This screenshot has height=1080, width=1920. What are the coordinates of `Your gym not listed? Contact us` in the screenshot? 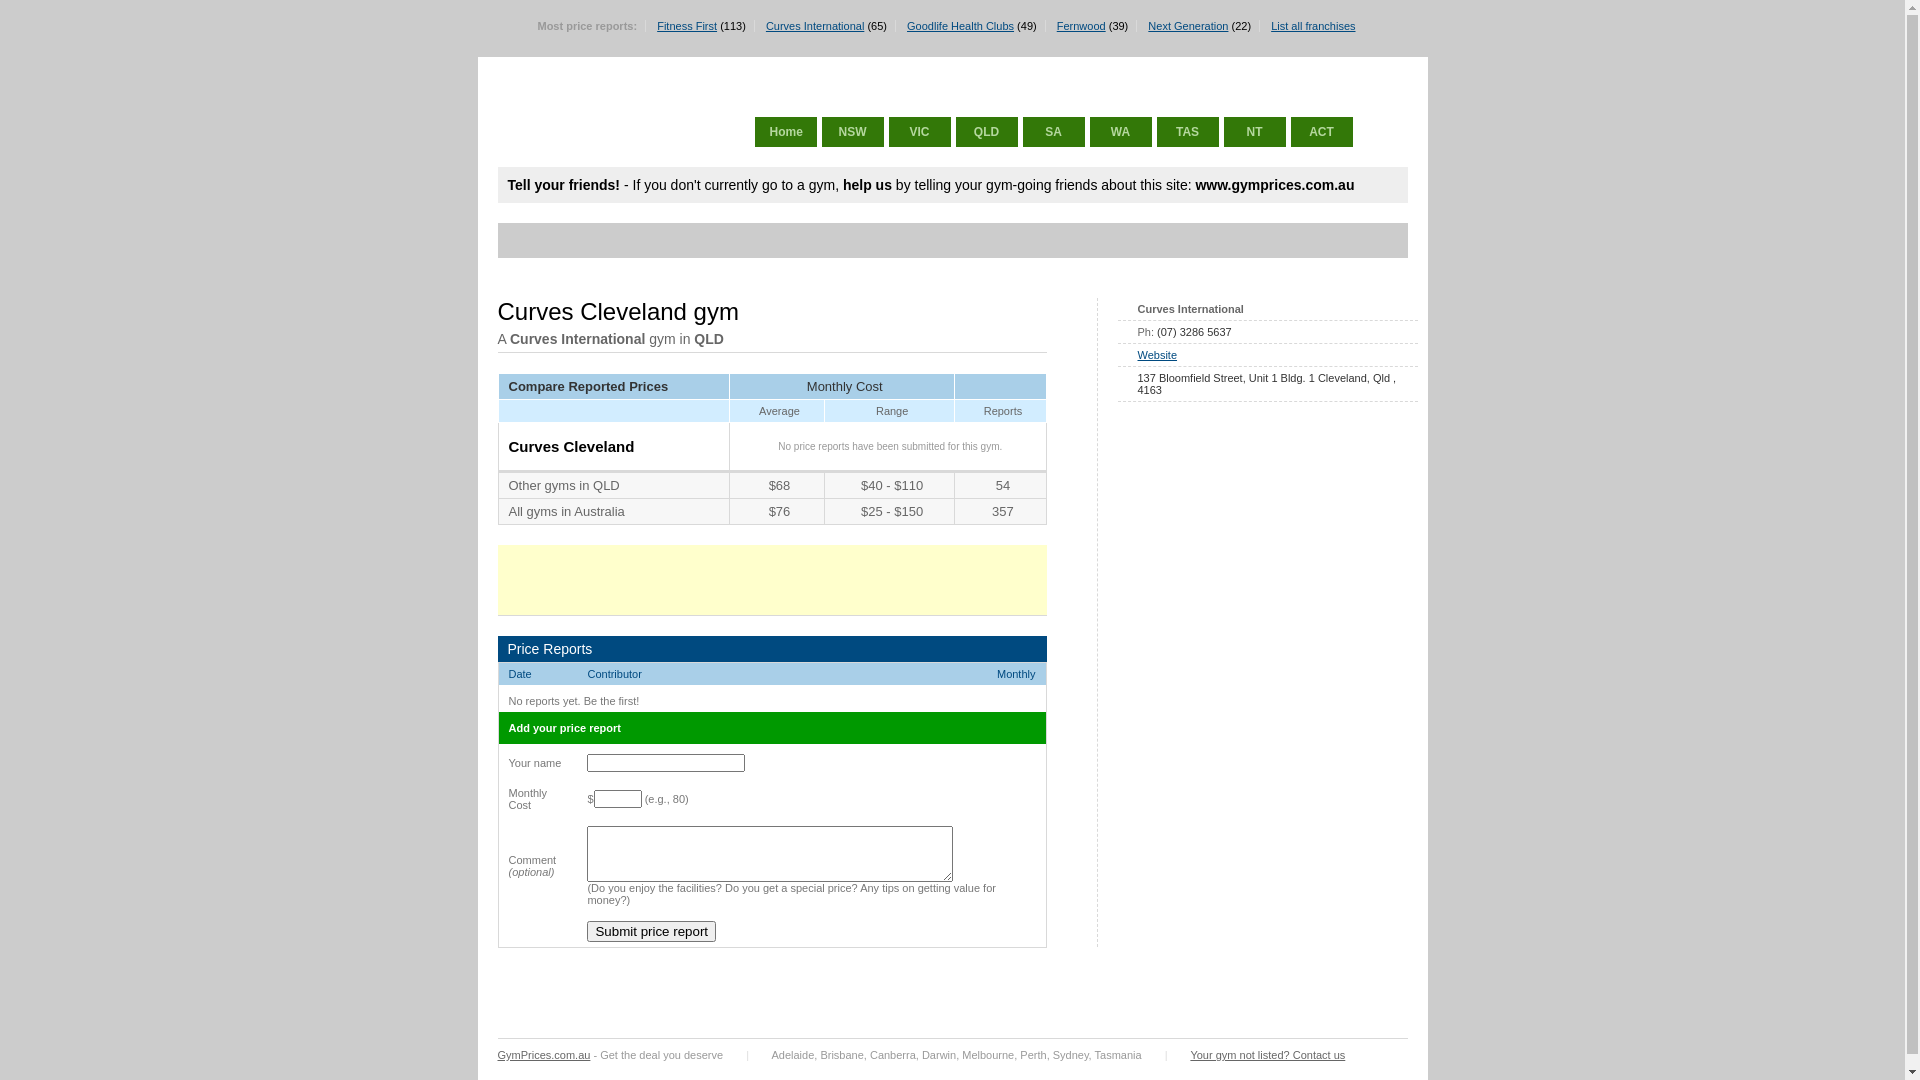 It's located at (1268, 1055).